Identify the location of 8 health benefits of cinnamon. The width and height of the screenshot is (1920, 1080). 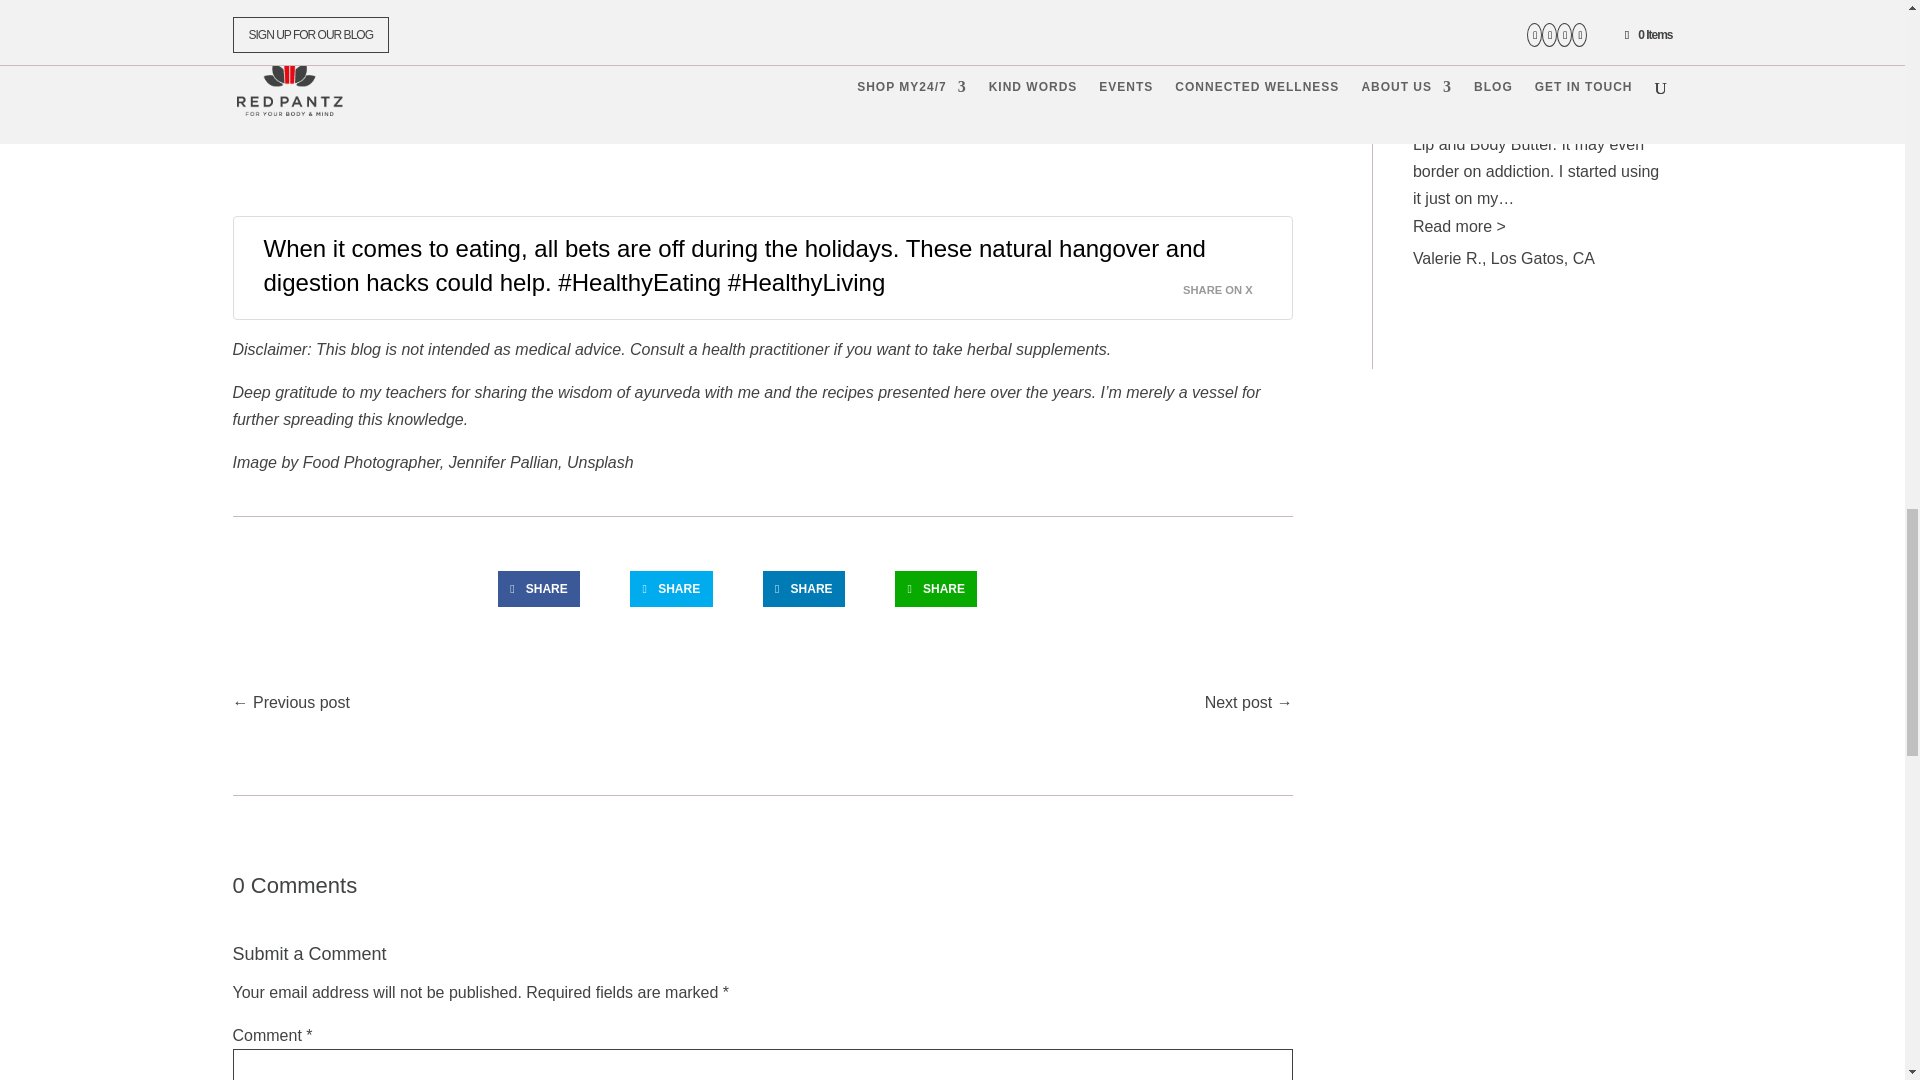
(352, 82).